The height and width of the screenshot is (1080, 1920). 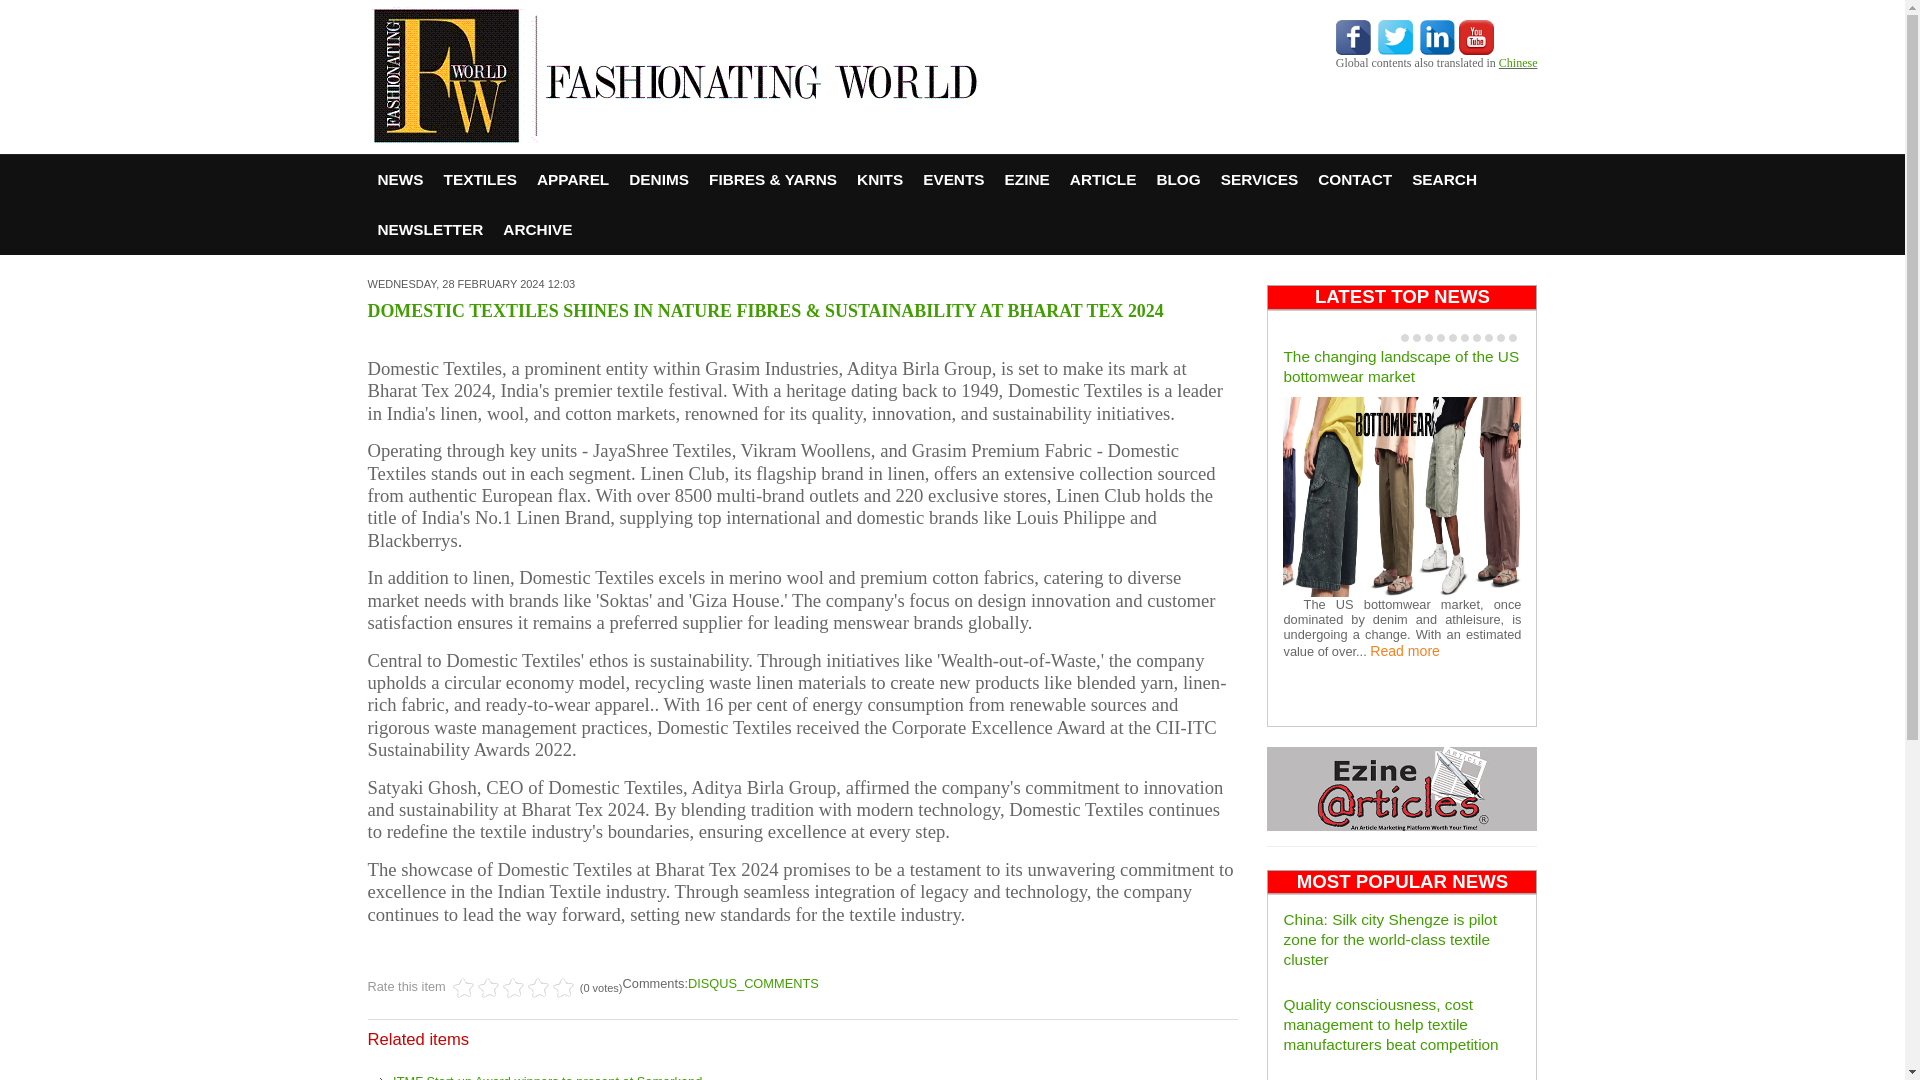 What do you see at coordinates (1259, 180) in the screenshot?
I see `SERVICES` at bounding box center [1259, 180].